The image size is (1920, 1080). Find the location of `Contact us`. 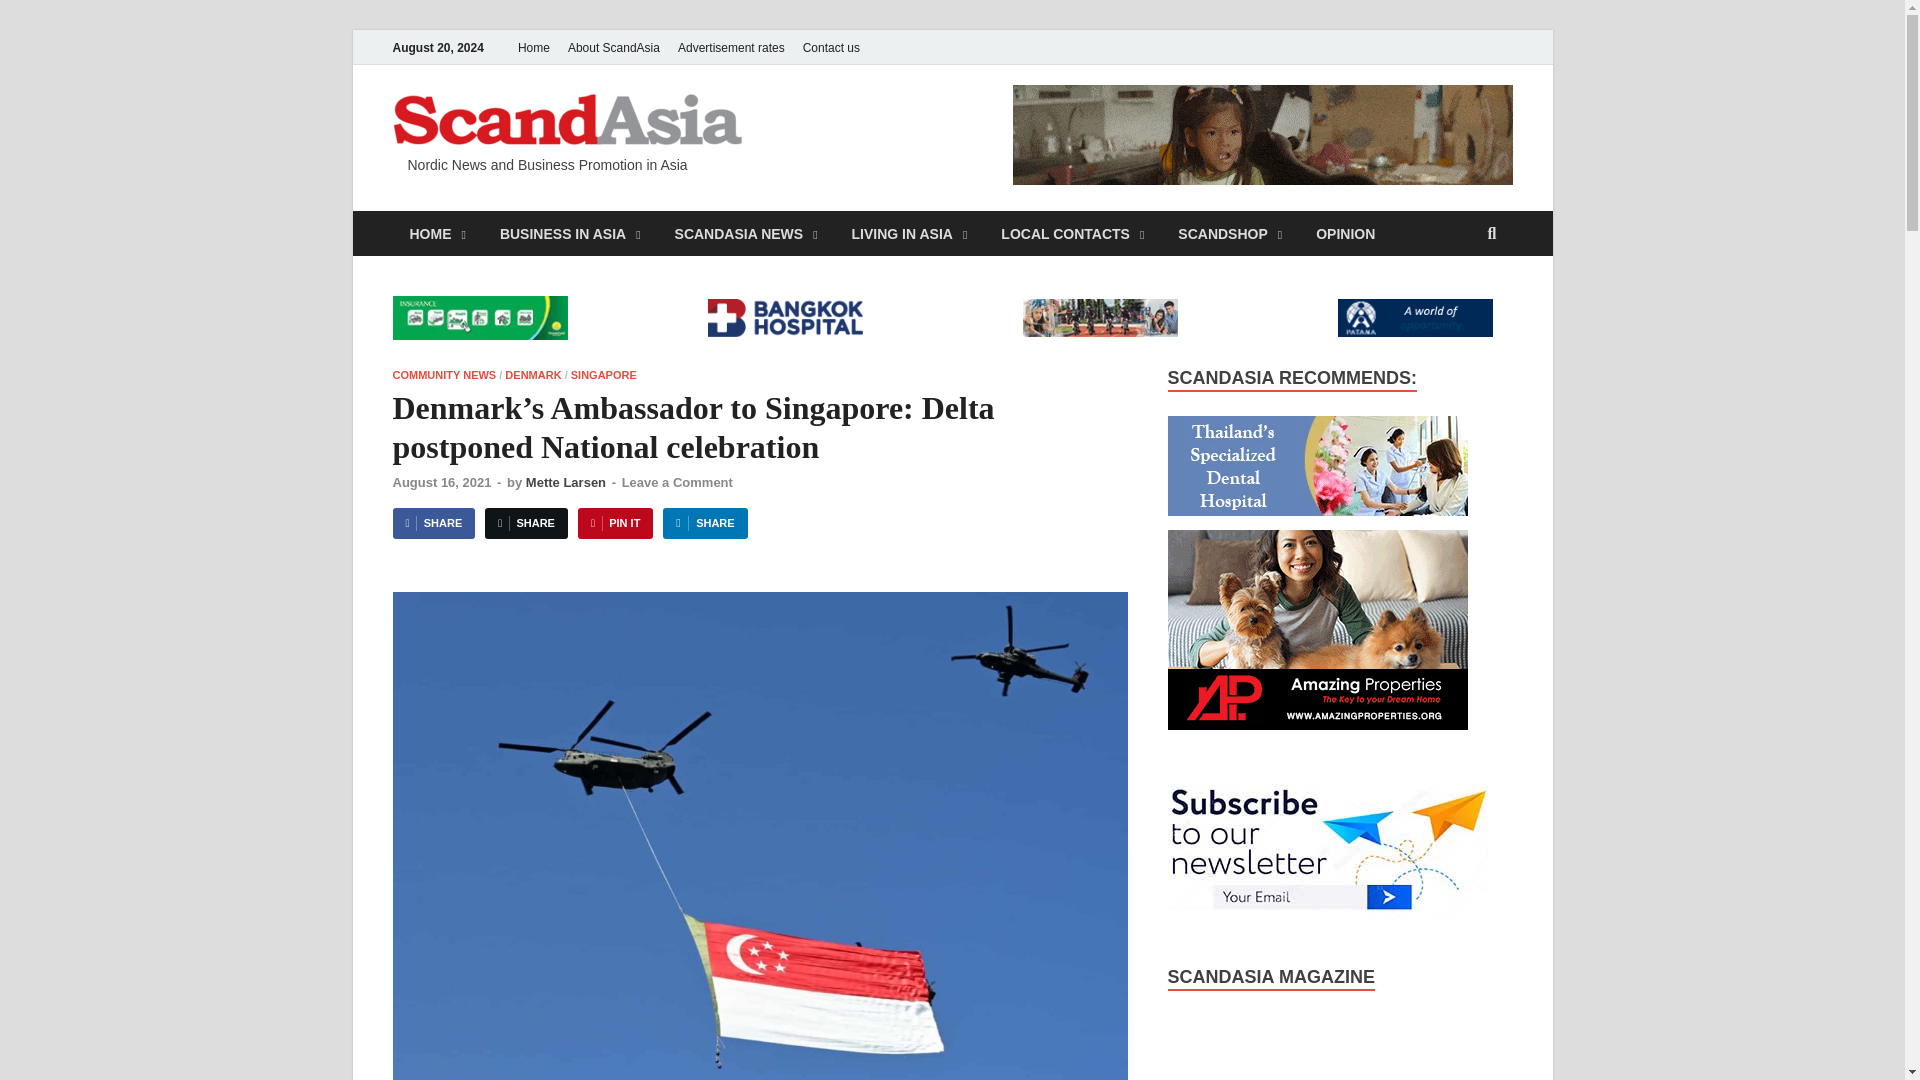

Contact us is located at coordinates (832, 47).